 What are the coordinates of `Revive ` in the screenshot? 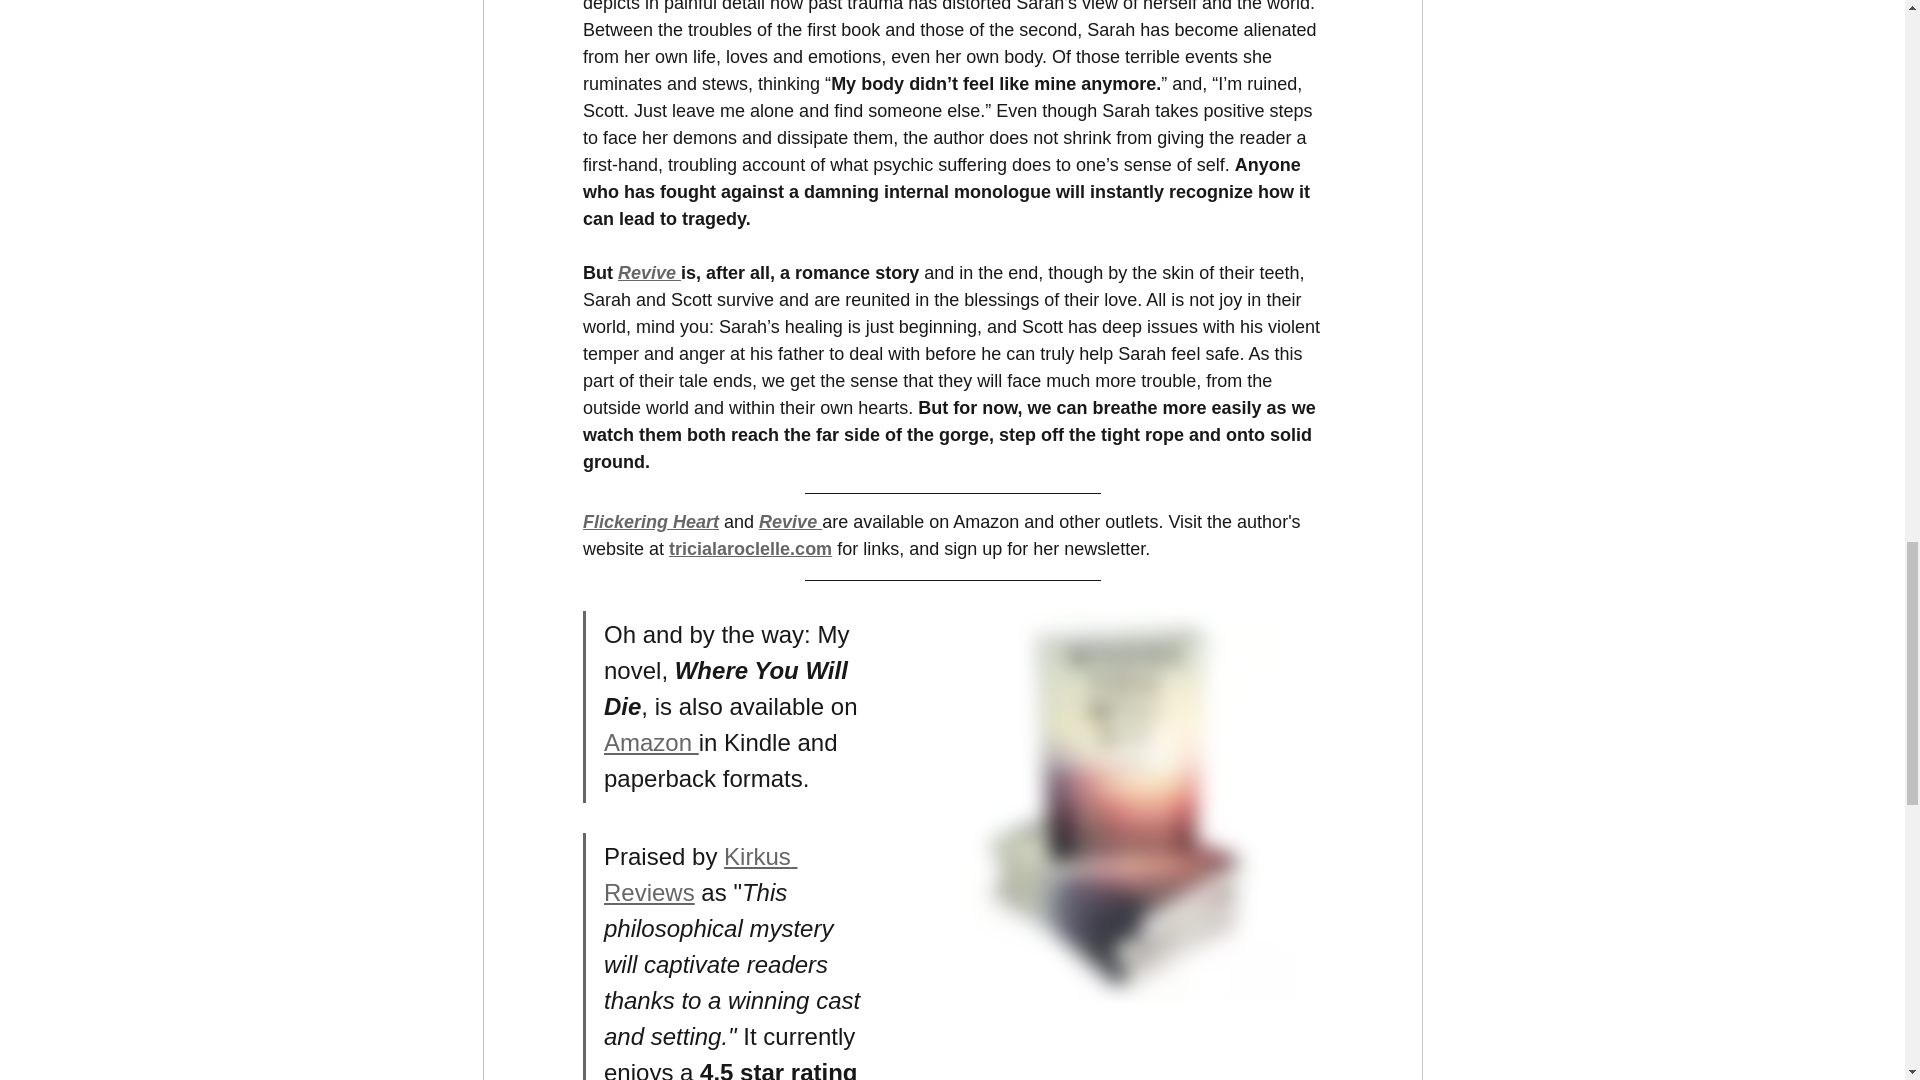 It's located at (650, 272).